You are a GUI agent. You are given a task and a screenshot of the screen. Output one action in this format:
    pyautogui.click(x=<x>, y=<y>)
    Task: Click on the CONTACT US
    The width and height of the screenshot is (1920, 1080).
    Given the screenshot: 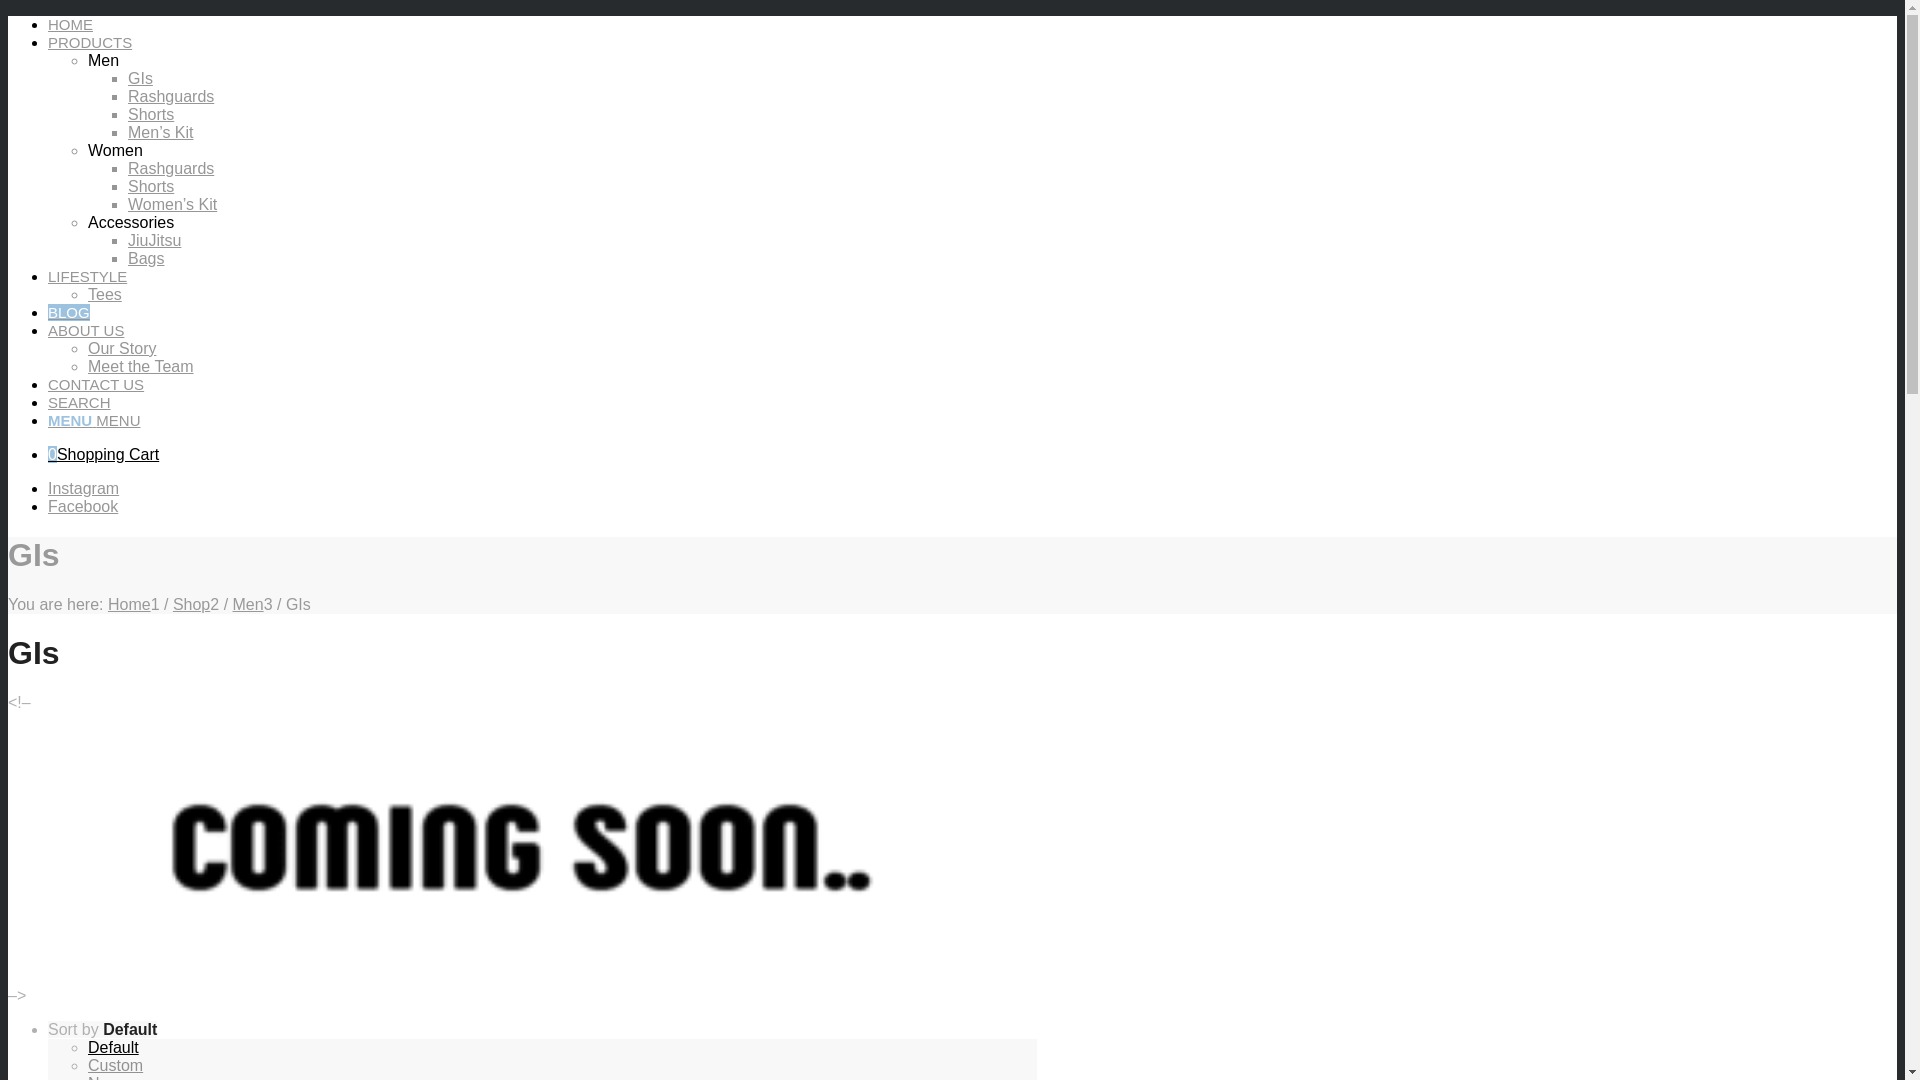 What is the action you would take?
    pyautogui.click(x=96, y=384)
    